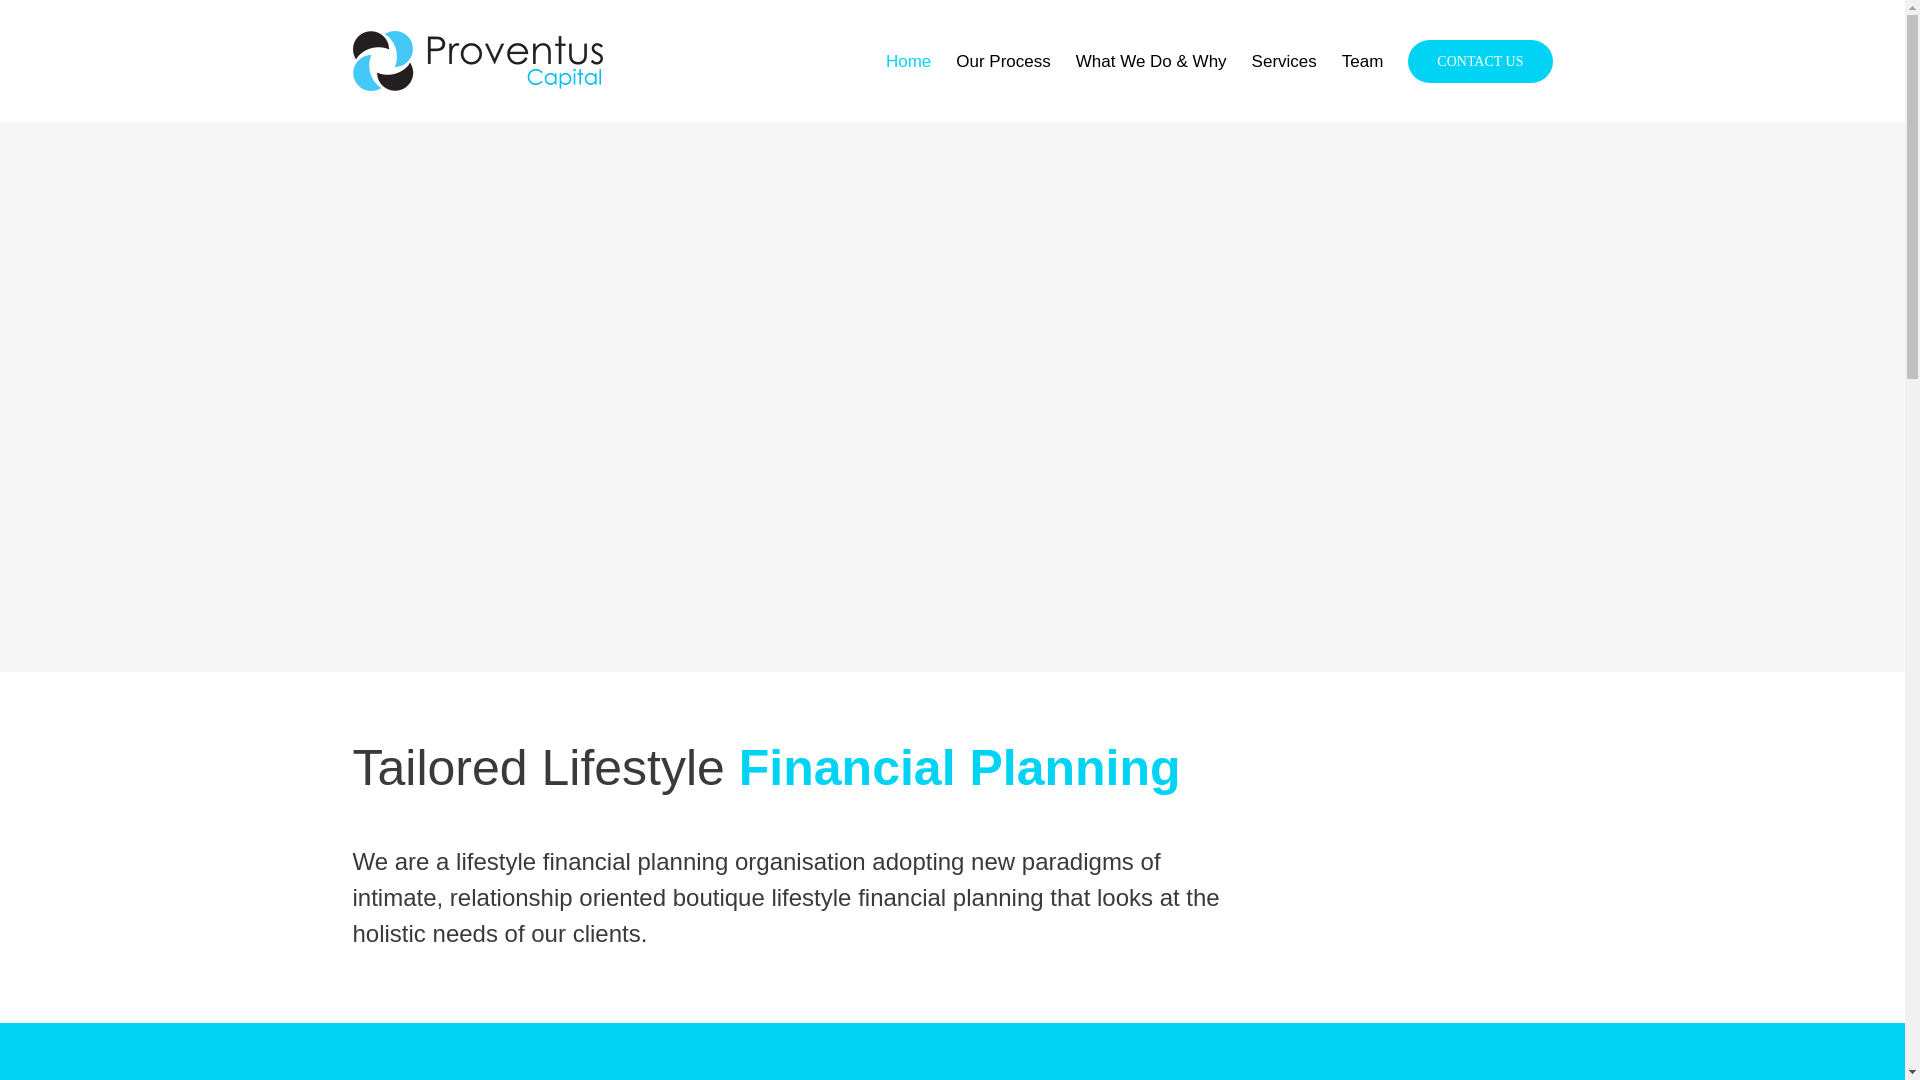  I want to click on Welcome to Proventus Capital, so click(908, 61).